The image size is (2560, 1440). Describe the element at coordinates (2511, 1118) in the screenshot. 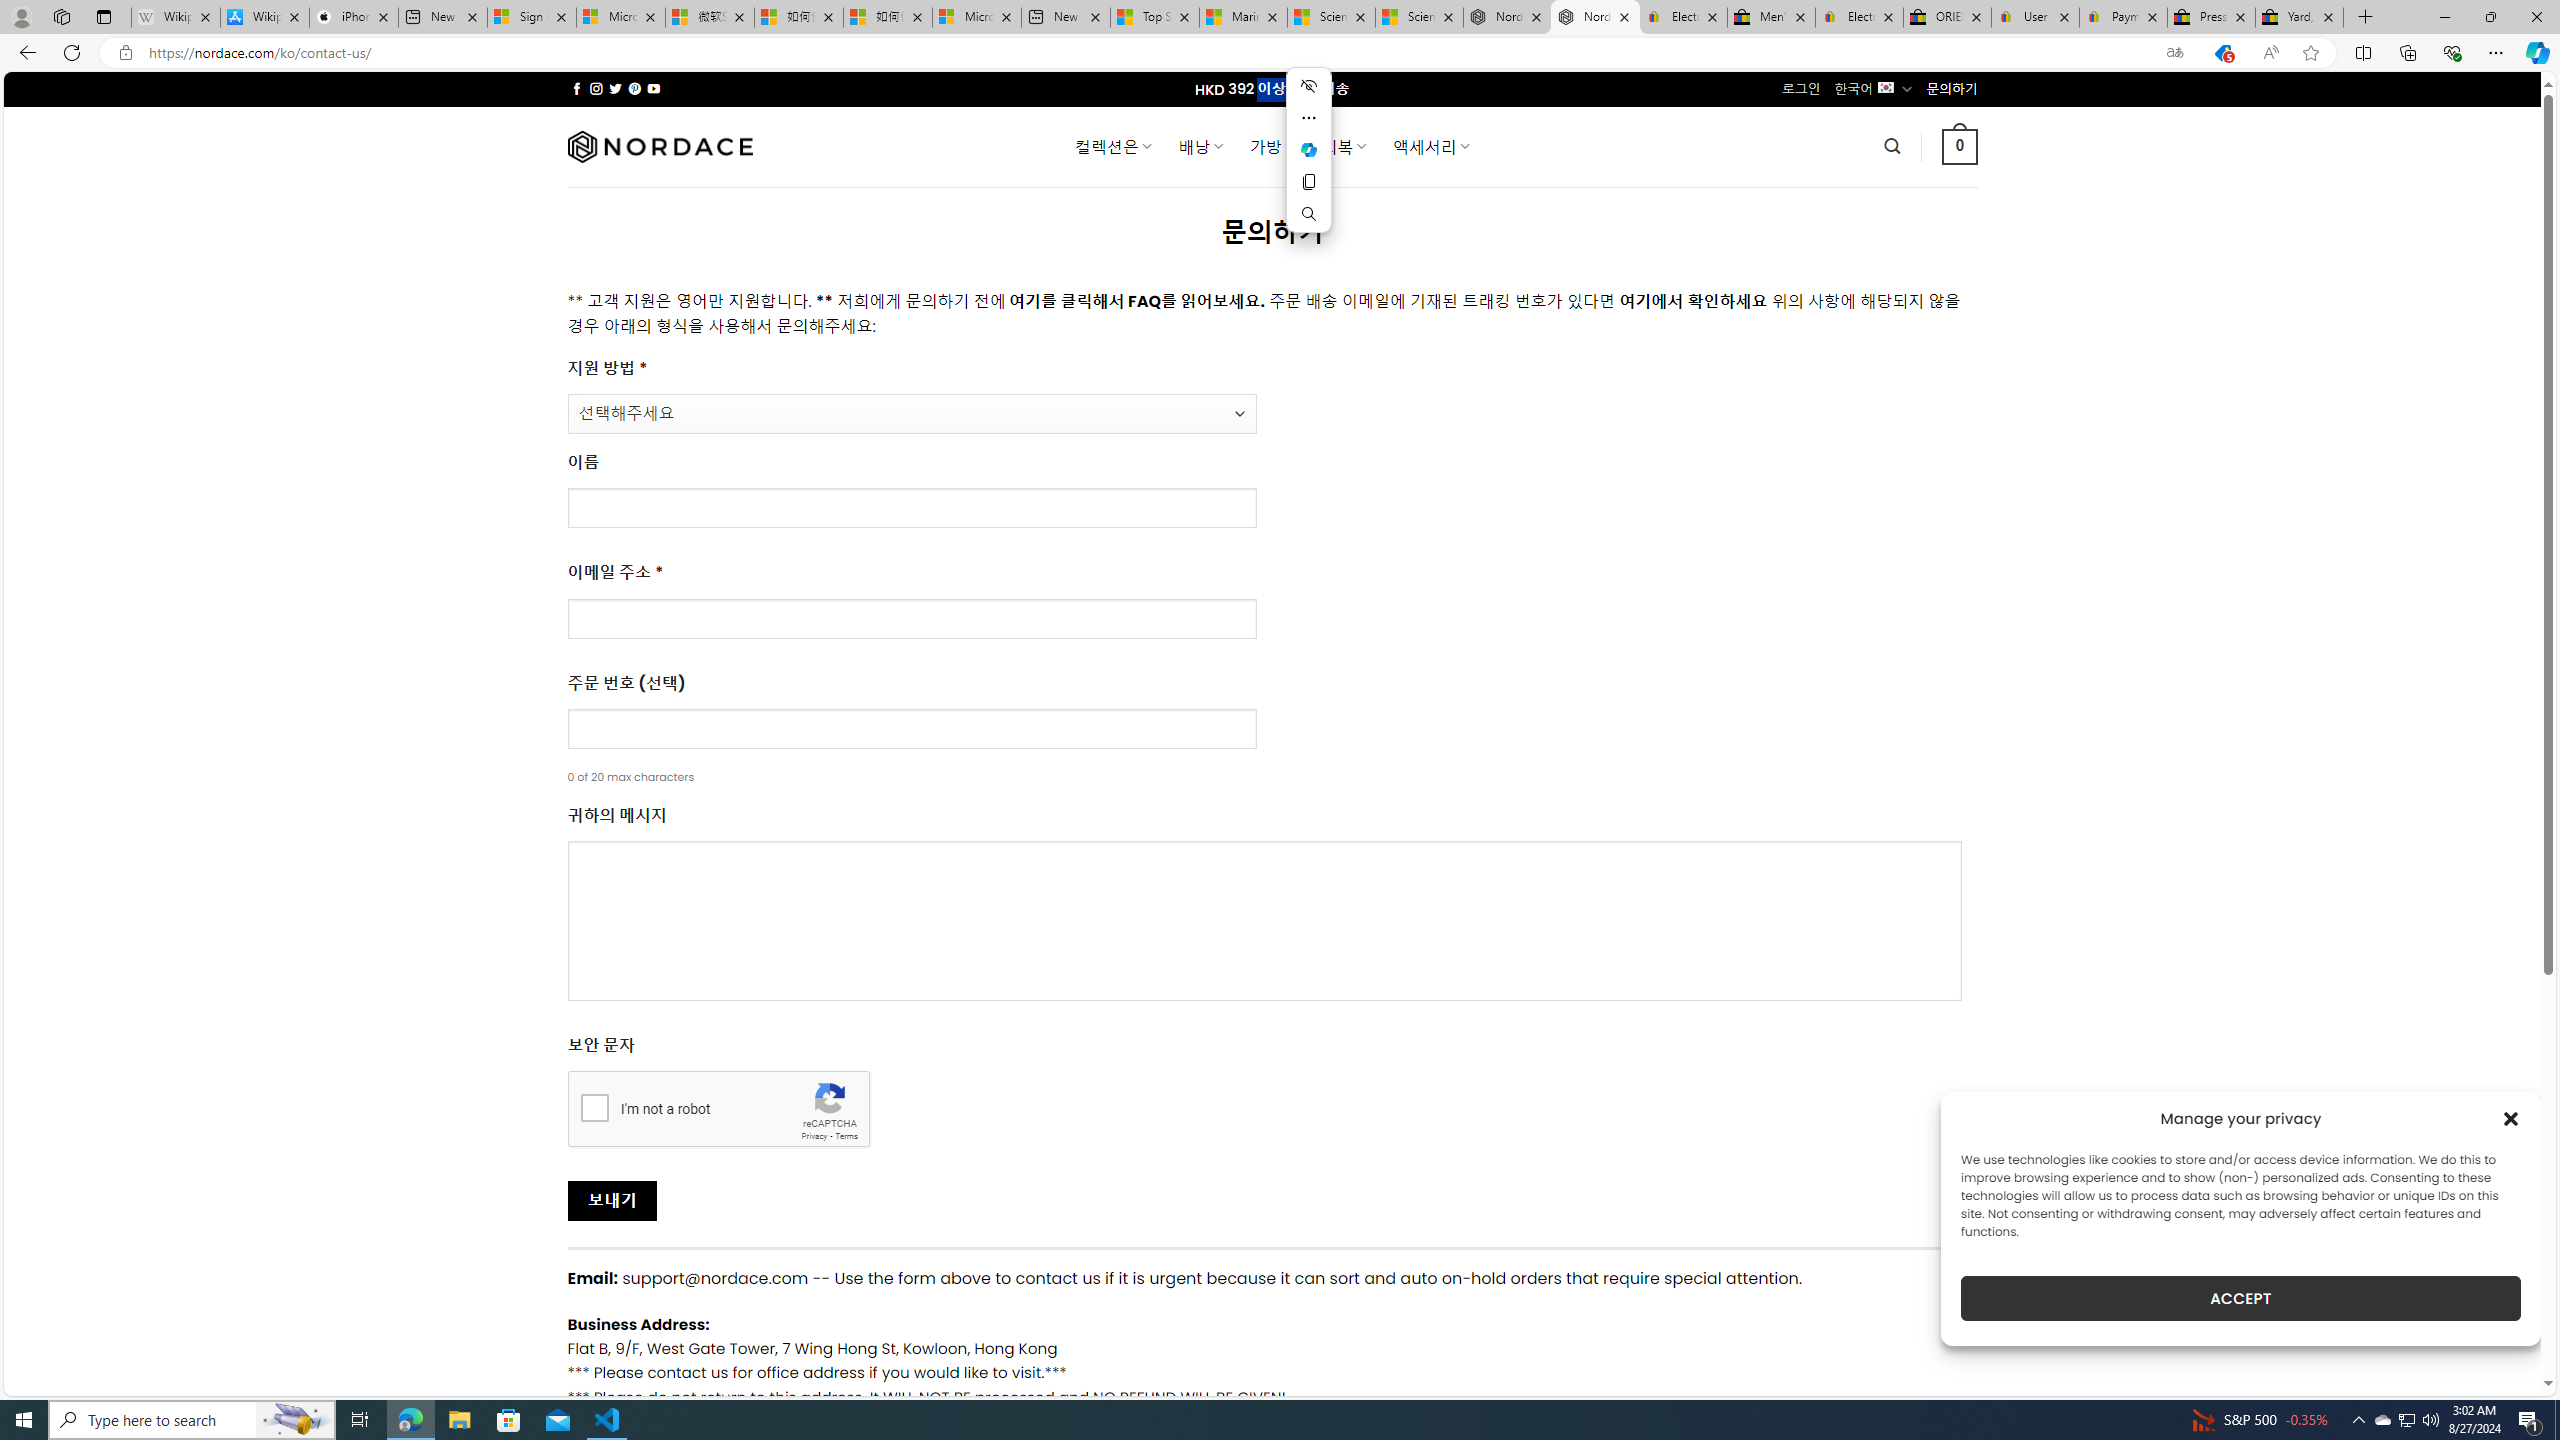

I see `Class: cmplz-close` at that location.